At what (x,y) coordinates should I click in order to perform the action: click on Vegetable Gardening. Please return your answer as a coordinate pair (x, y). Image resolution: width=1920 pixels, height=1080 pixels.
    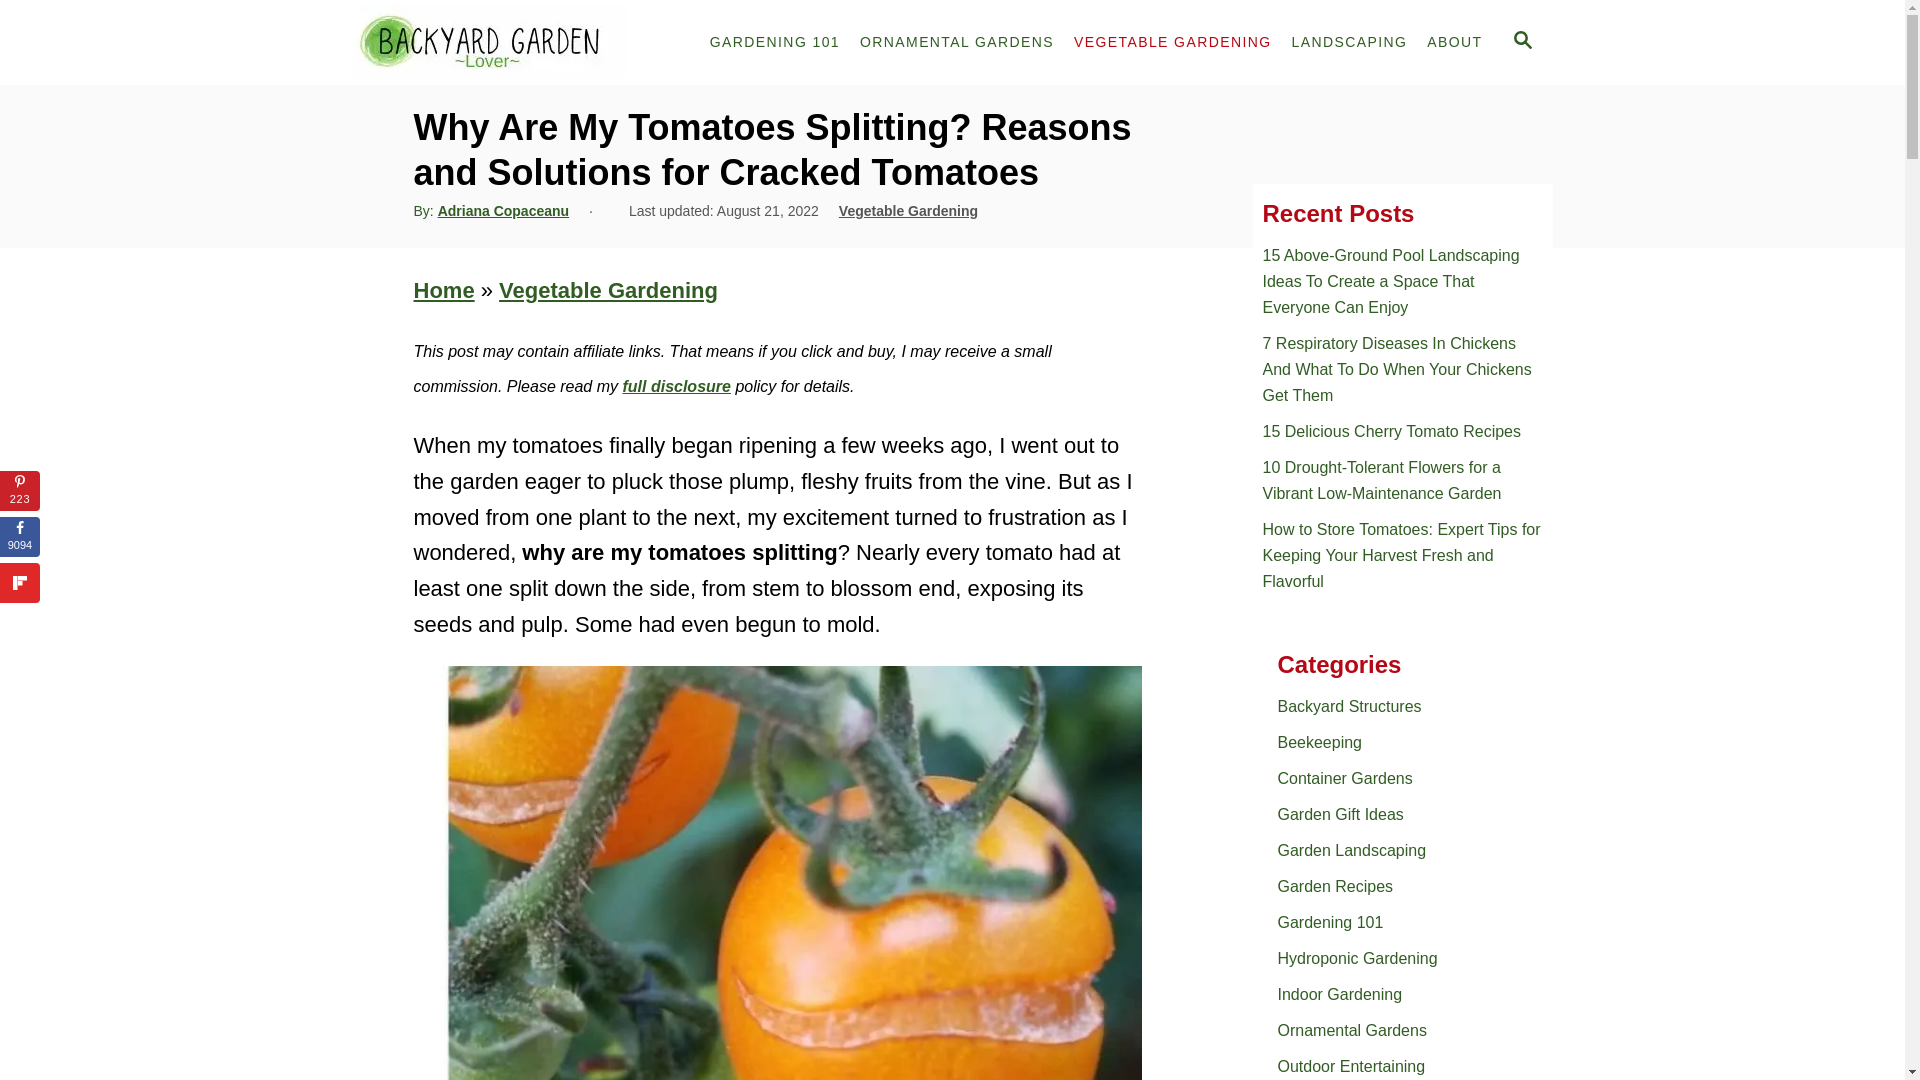
    Looking at the image, I should click on (608, 290).